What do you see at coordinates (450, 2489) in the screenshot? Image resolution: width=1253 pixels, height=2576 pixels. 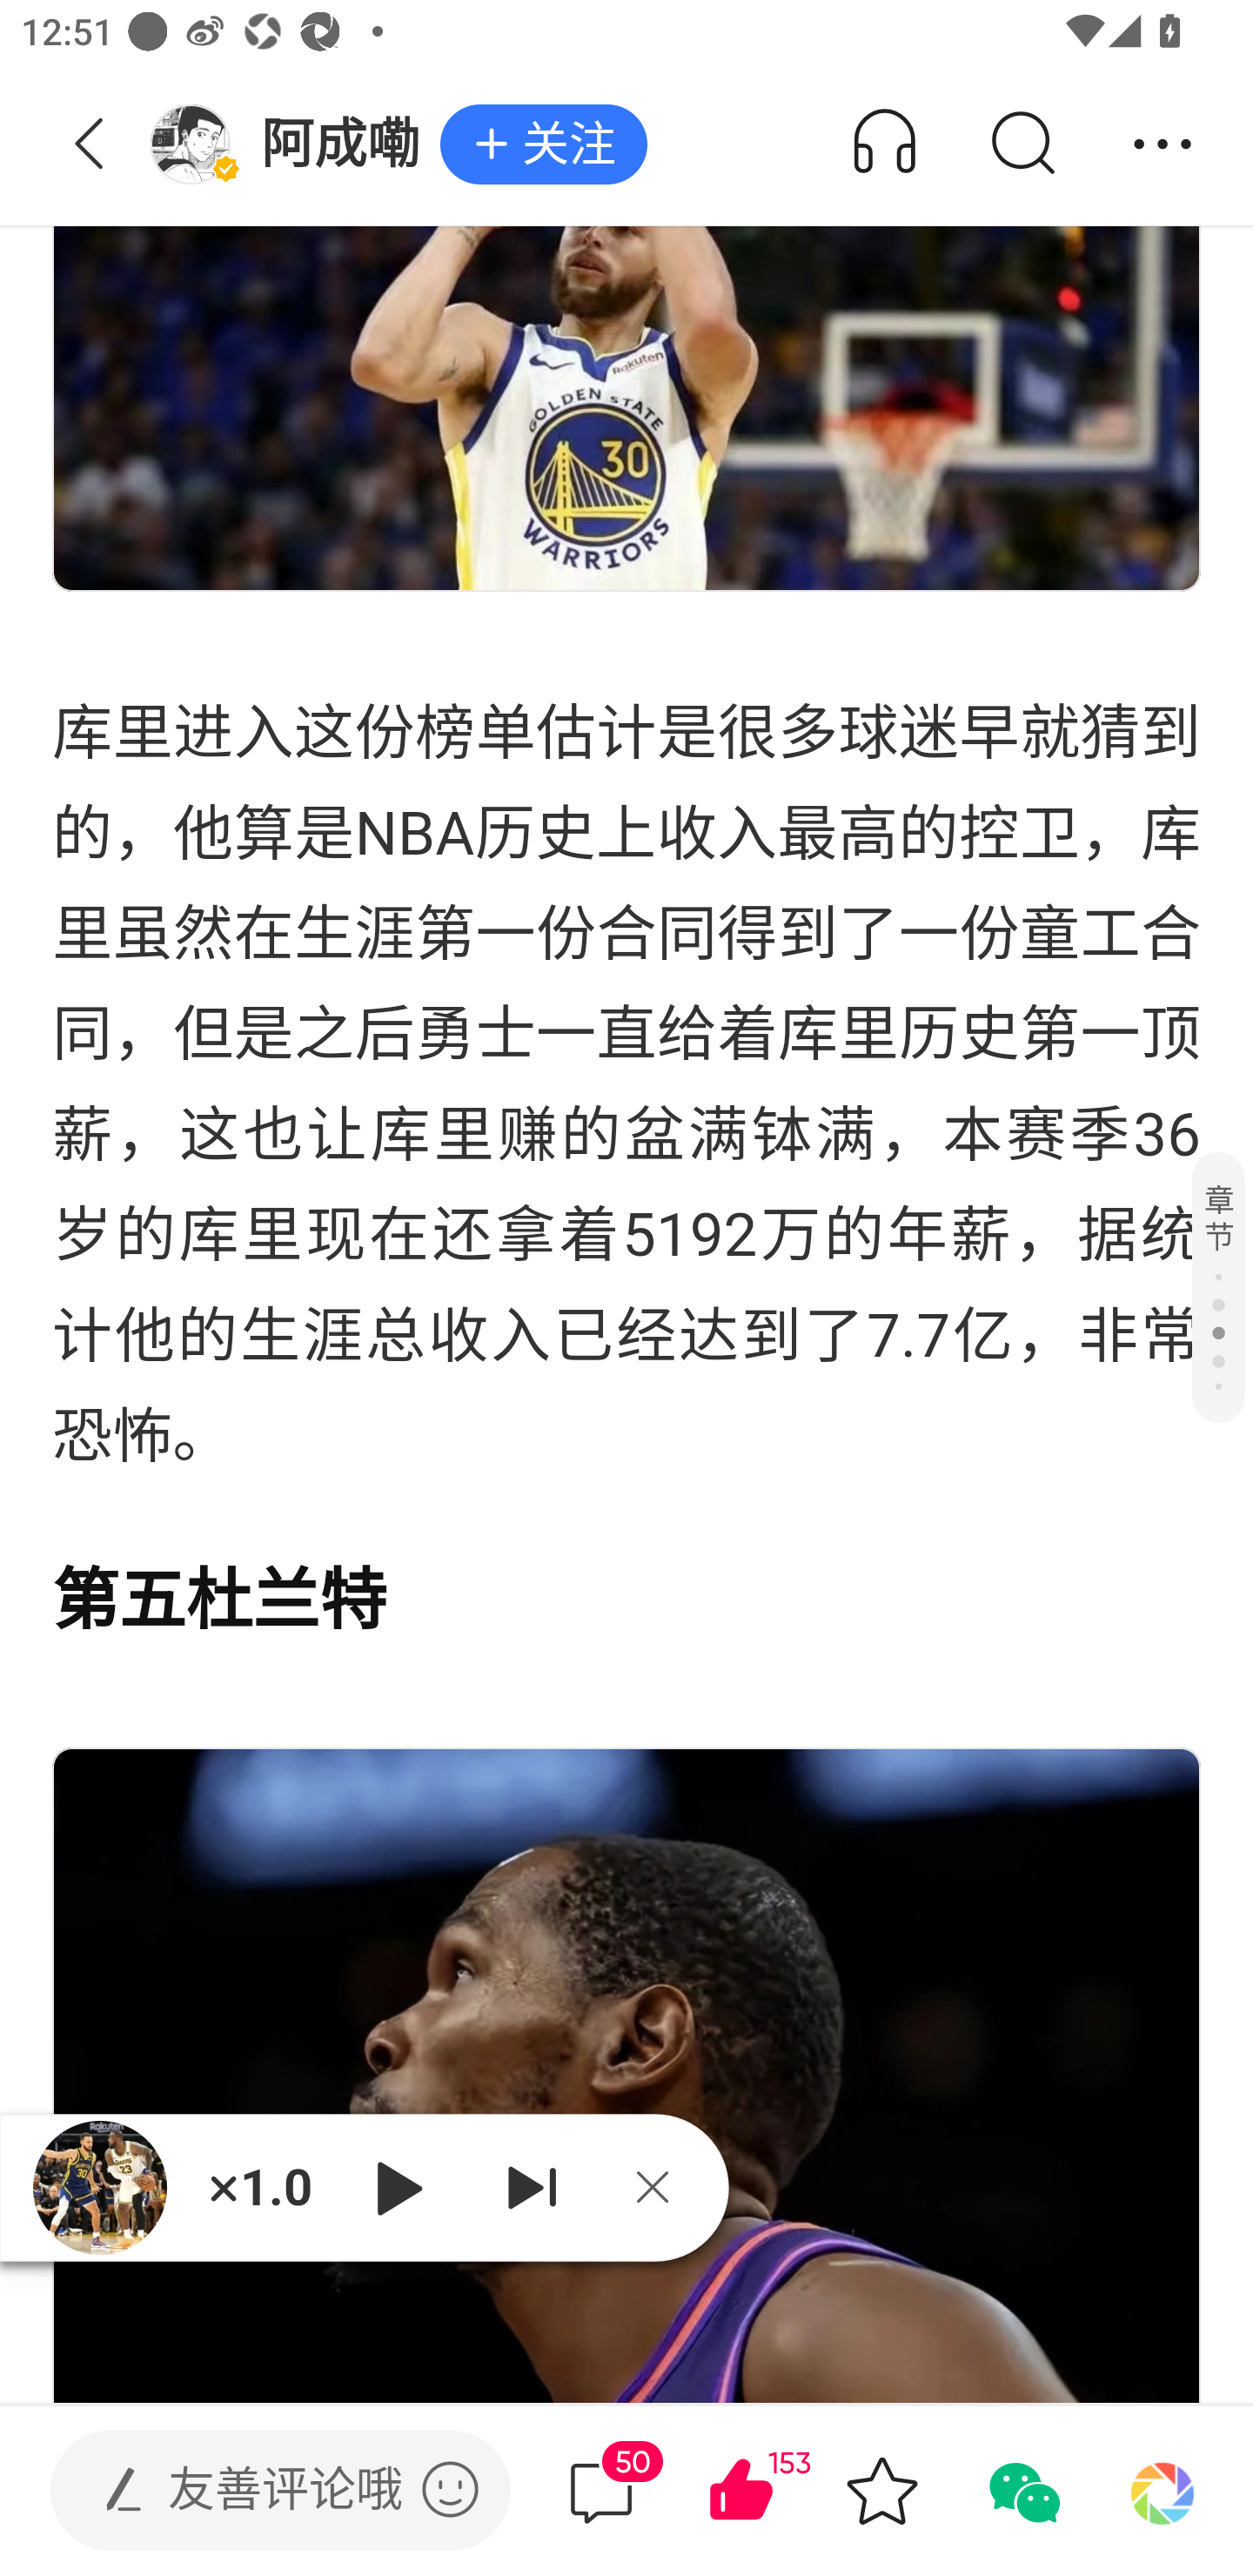 I see `` at bounding box center [450, 2489].